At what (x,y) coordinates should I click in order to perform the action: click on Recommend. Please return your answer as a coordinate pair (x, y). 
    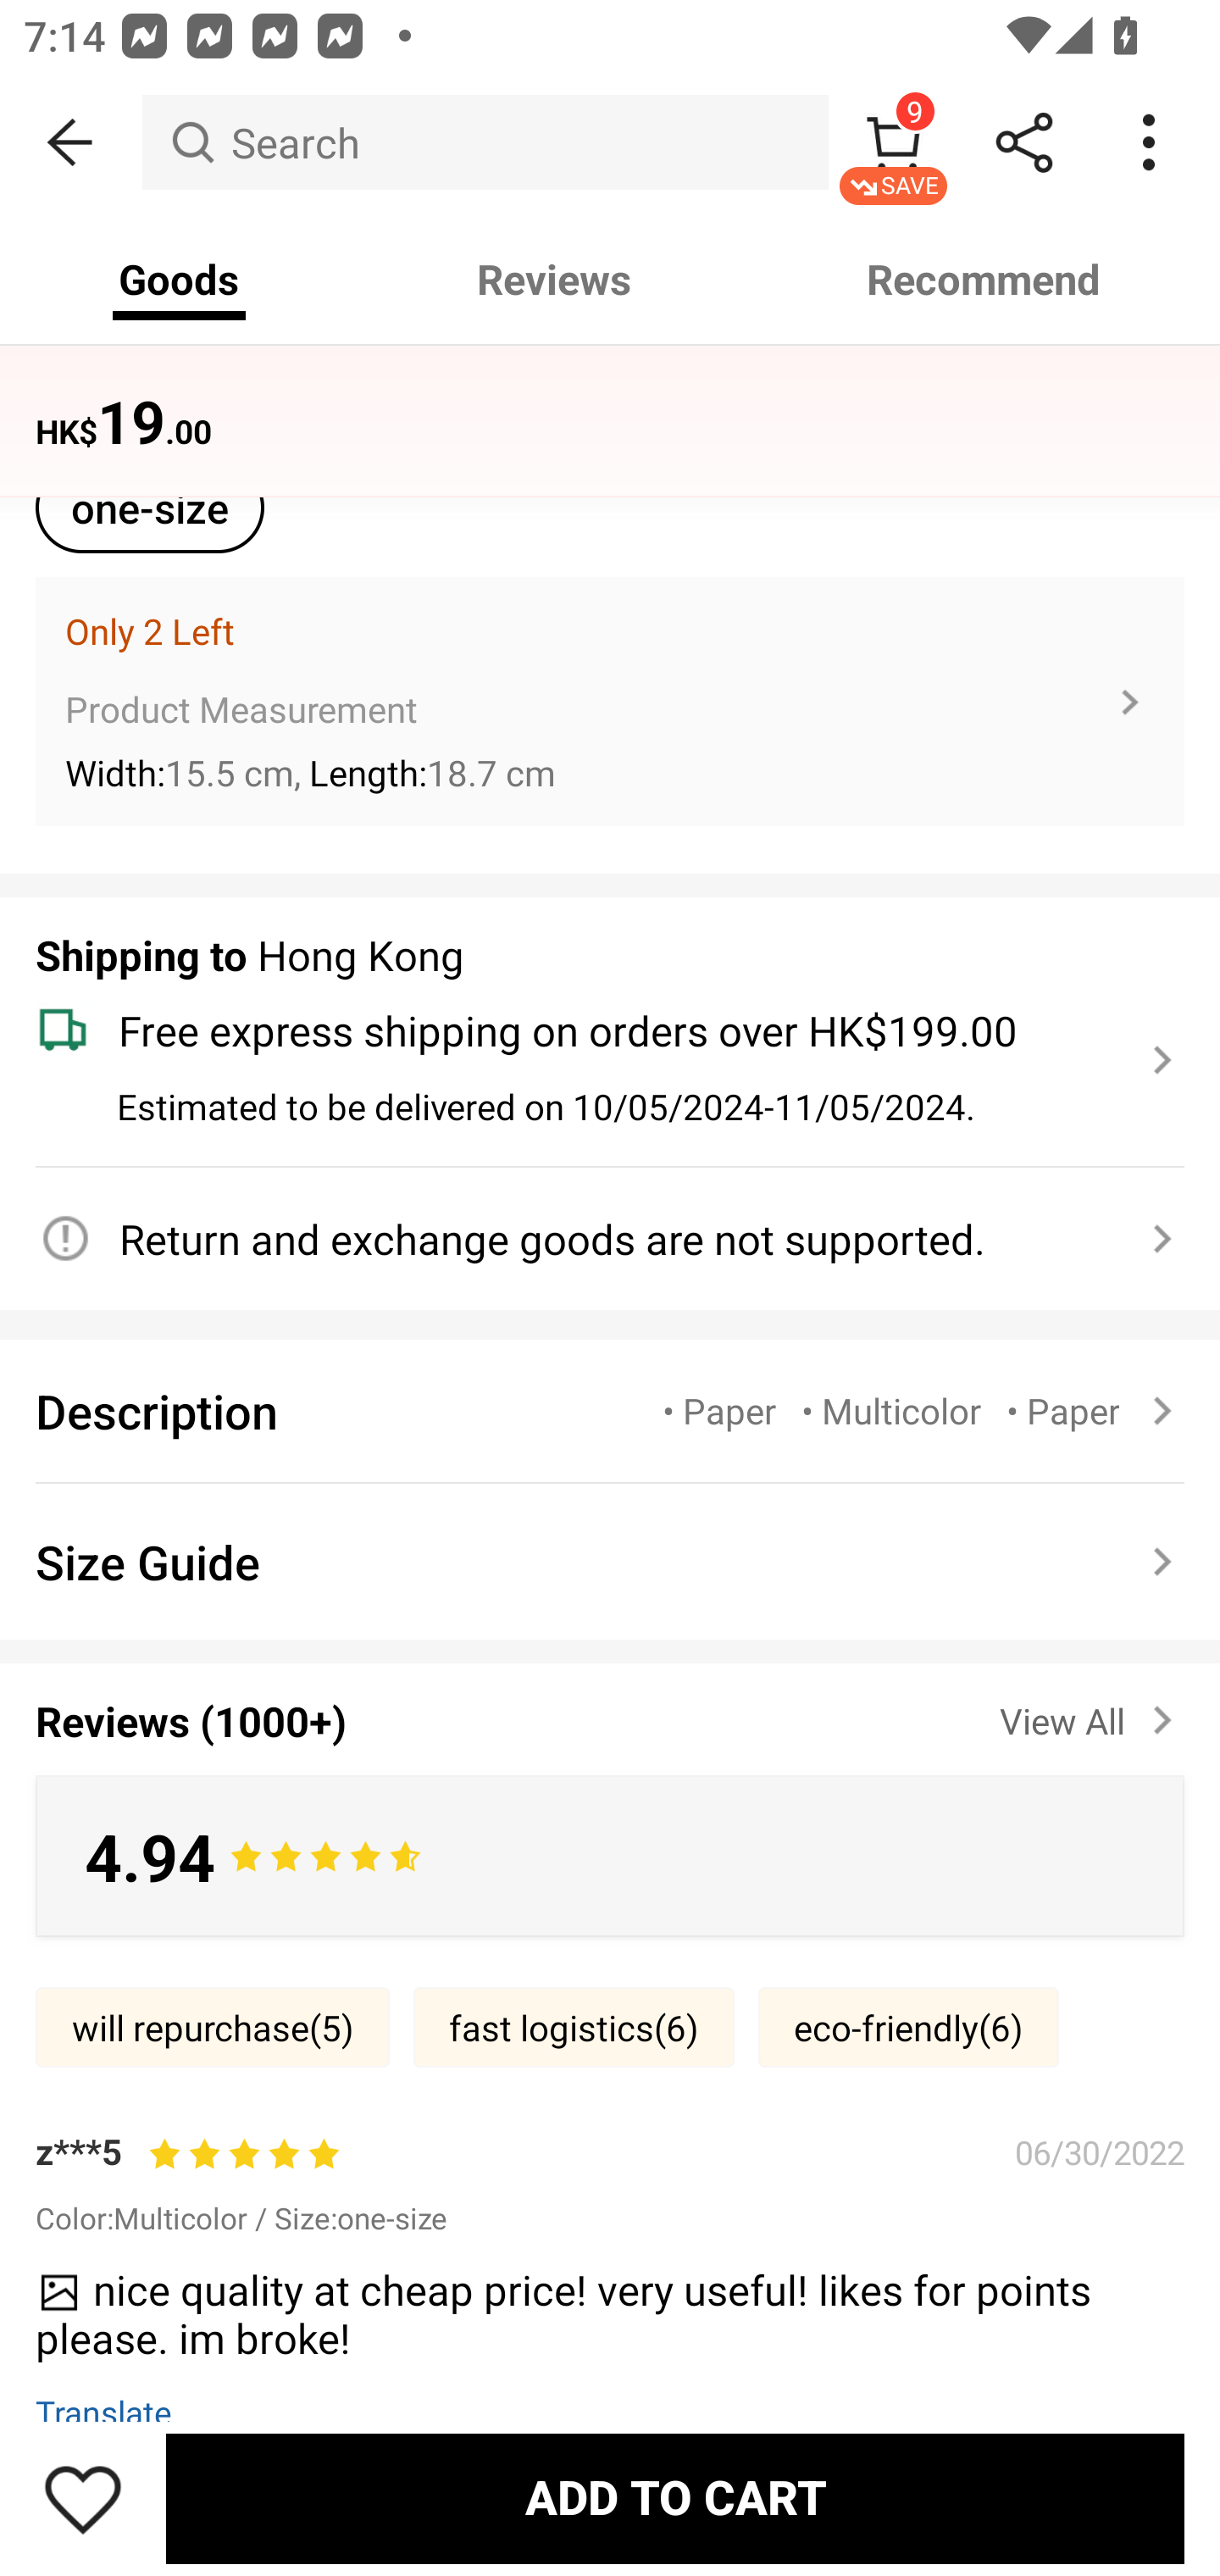
    Looking at the image, I should click on (984, 280).